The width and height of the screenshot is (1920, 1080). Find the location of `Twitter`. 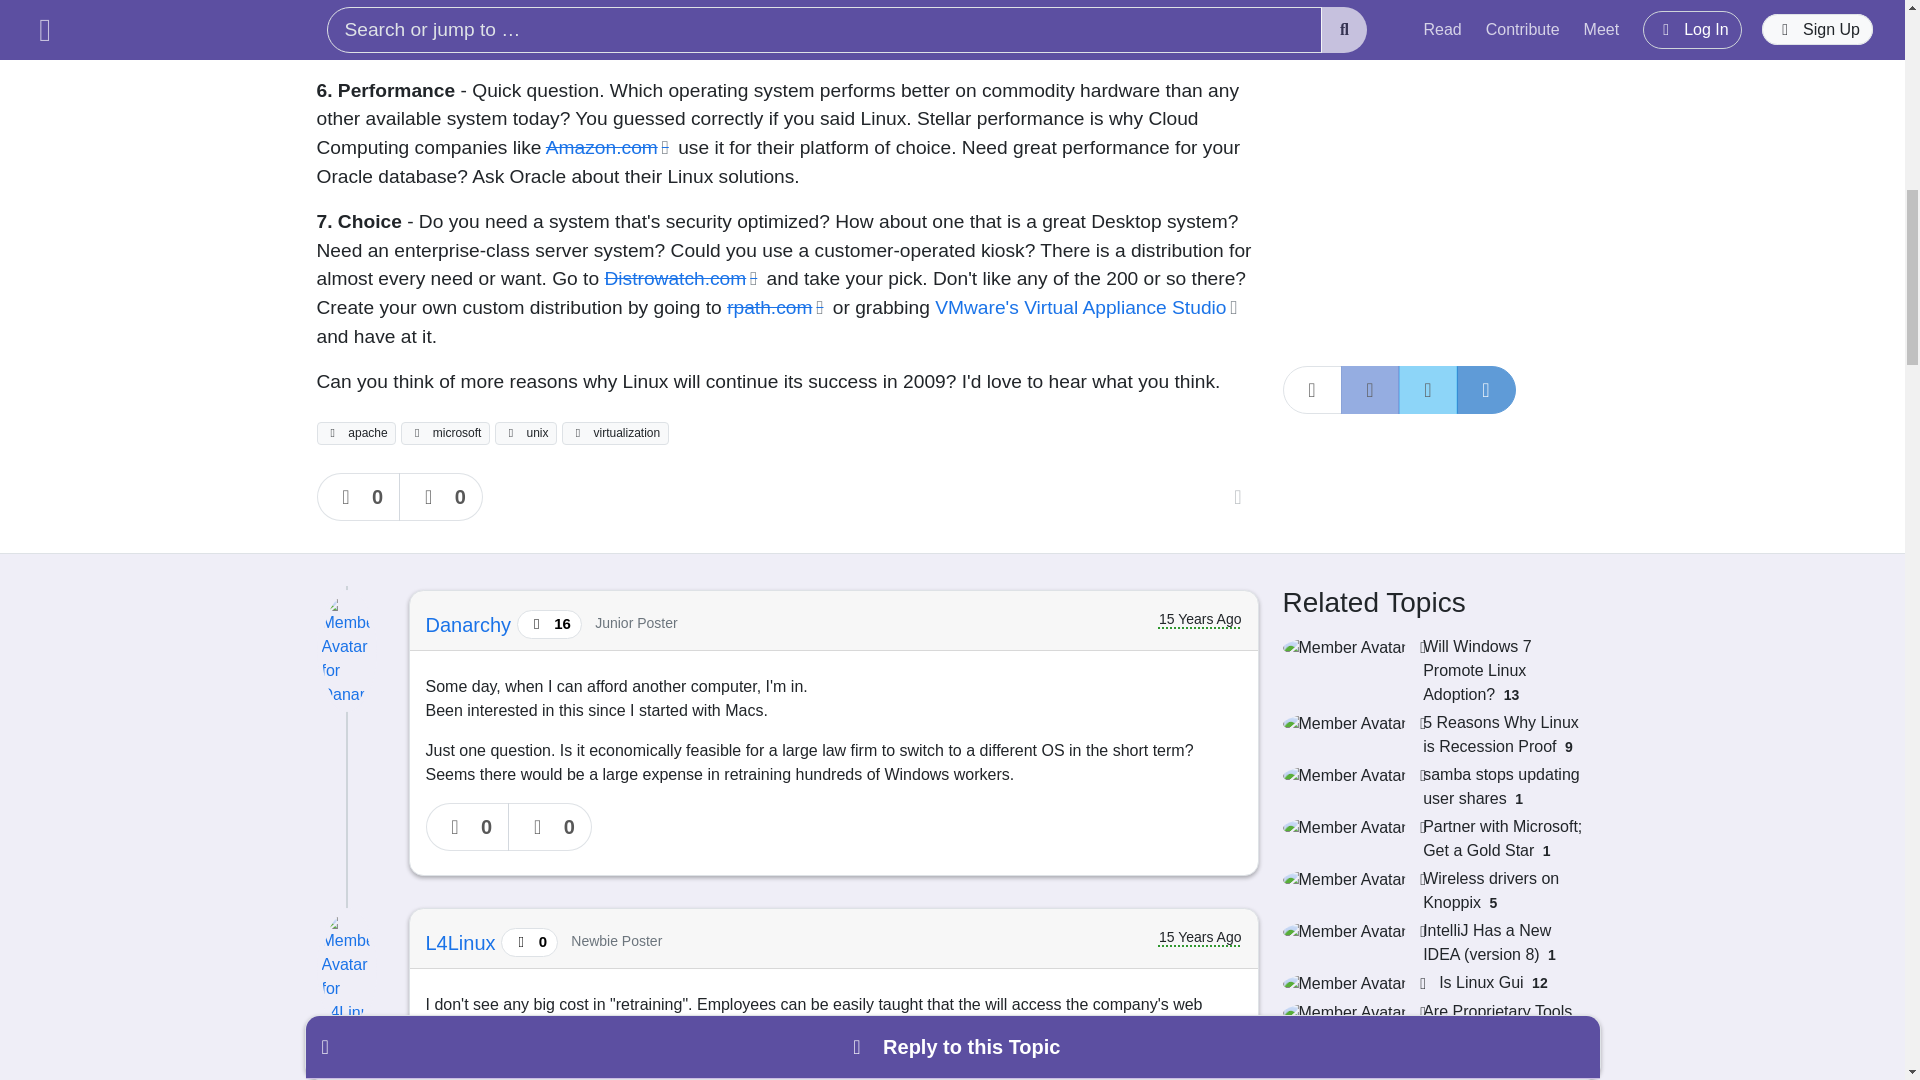

Twitter is located at coordinates (1427, 50).